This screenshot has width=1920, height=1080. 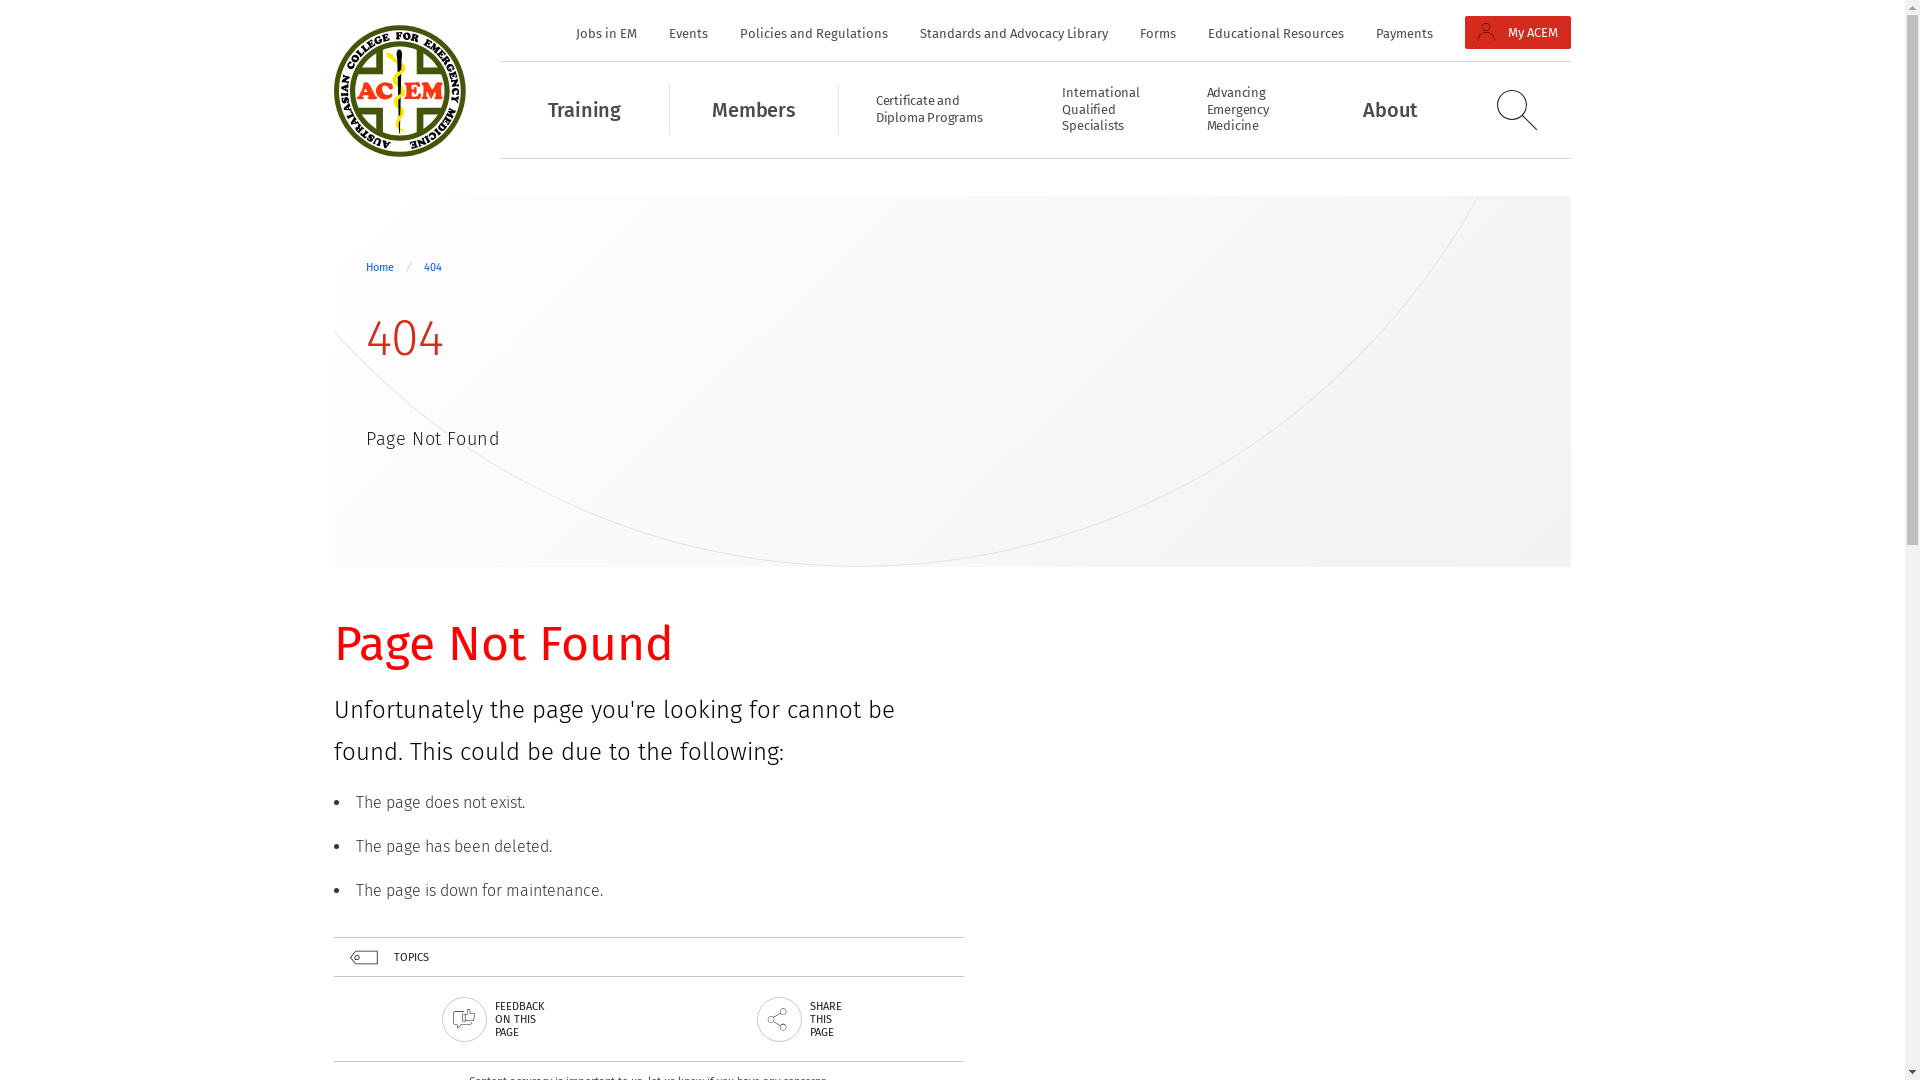 I want to click on FEEDBACK ON THIS PAGE, so click(x=492, y=1020).